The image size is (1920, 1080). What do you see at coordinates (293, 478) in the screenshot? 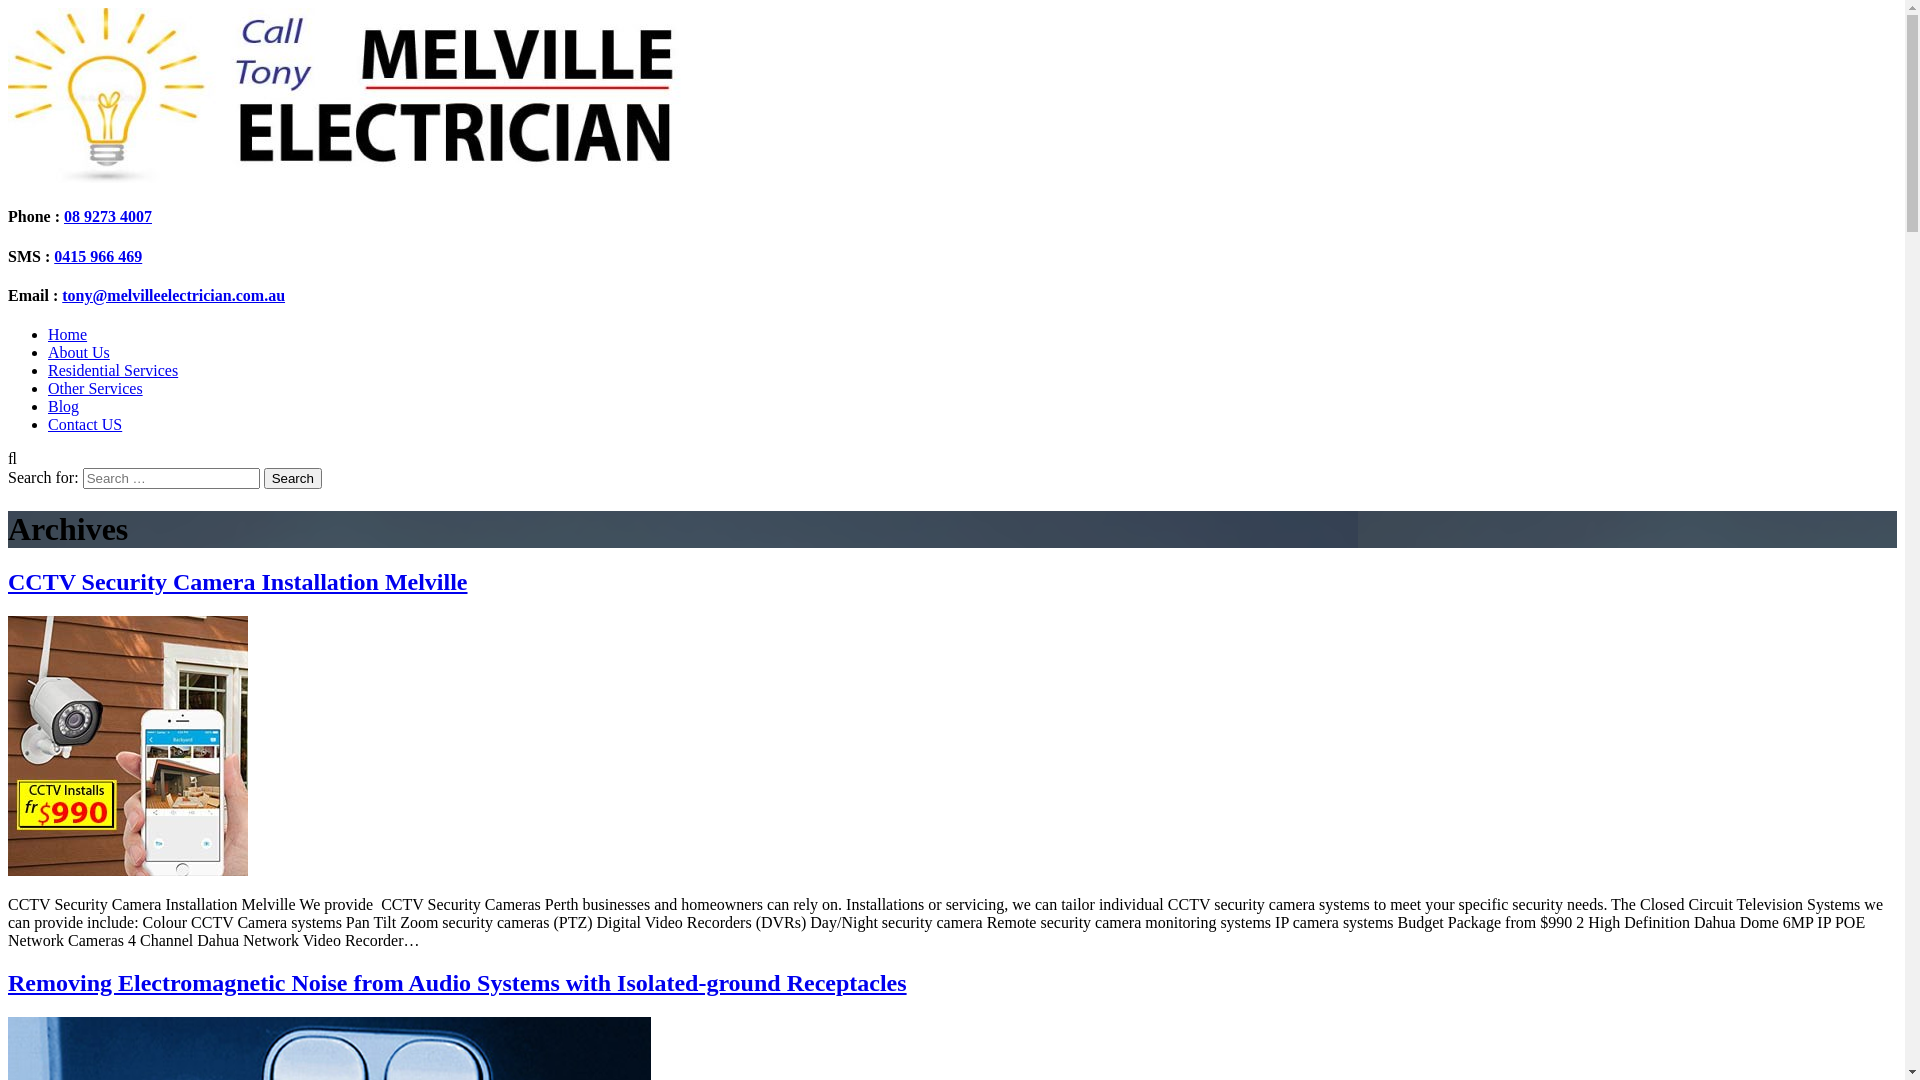
I see `Search` at bounding box center [293, 478].